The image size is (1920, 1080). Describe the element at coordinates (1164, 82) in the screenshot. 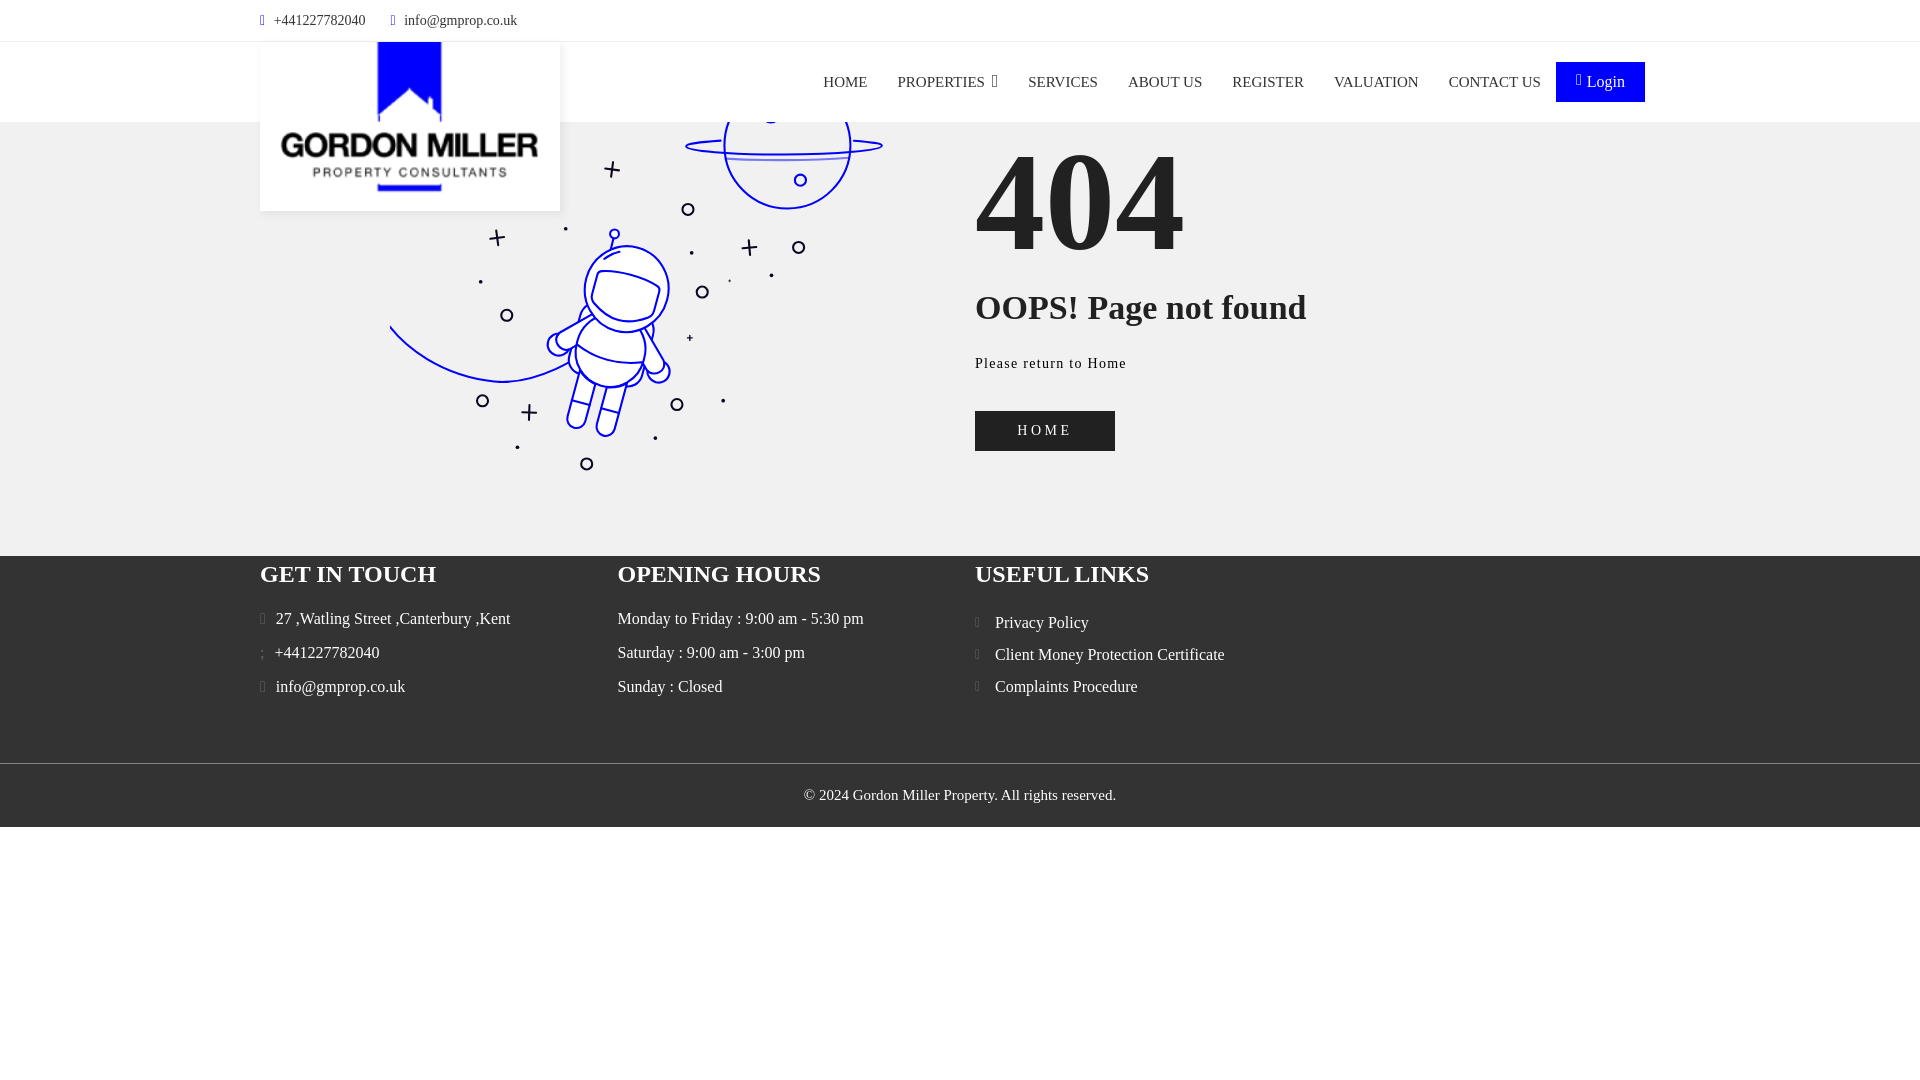

I see `ABOUT US` at that location.